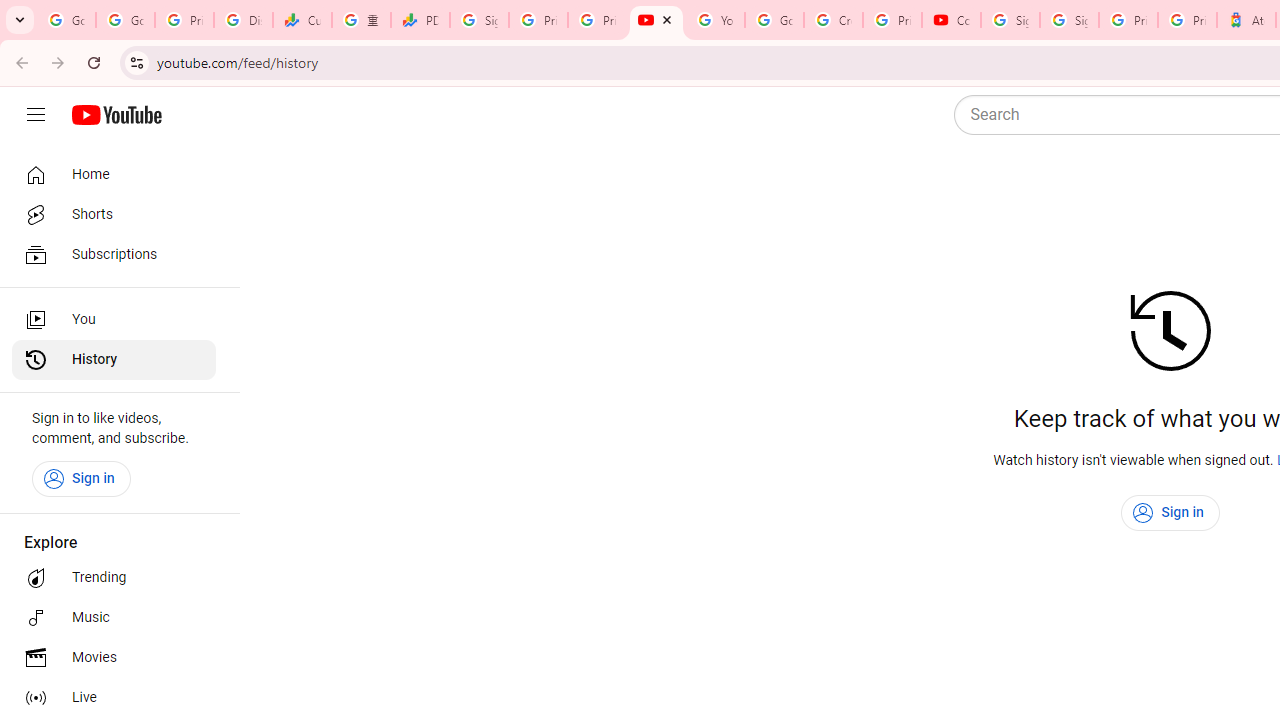  I want to click on Create your Google Account, so click(832, 20).